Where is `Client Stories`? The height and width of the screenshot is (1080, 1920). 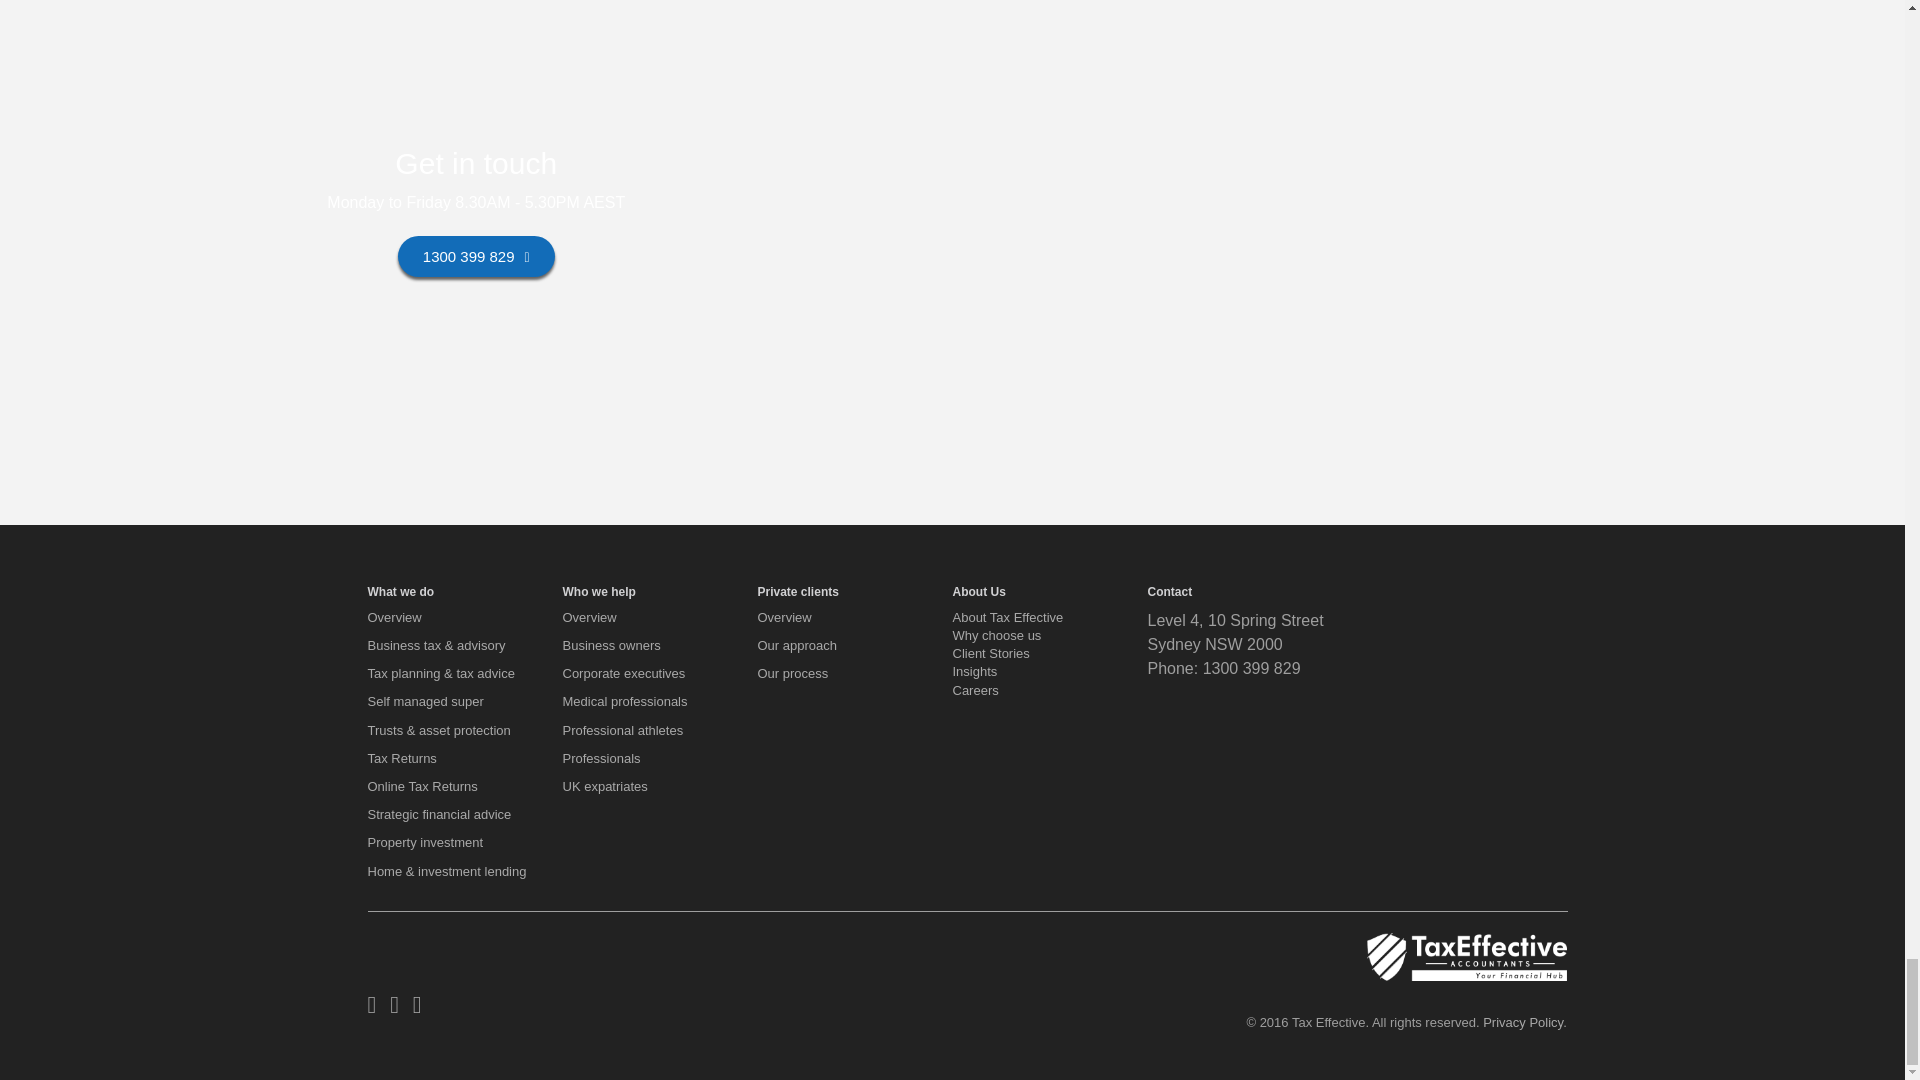
Client Stories is located at coordinates (990, 652).